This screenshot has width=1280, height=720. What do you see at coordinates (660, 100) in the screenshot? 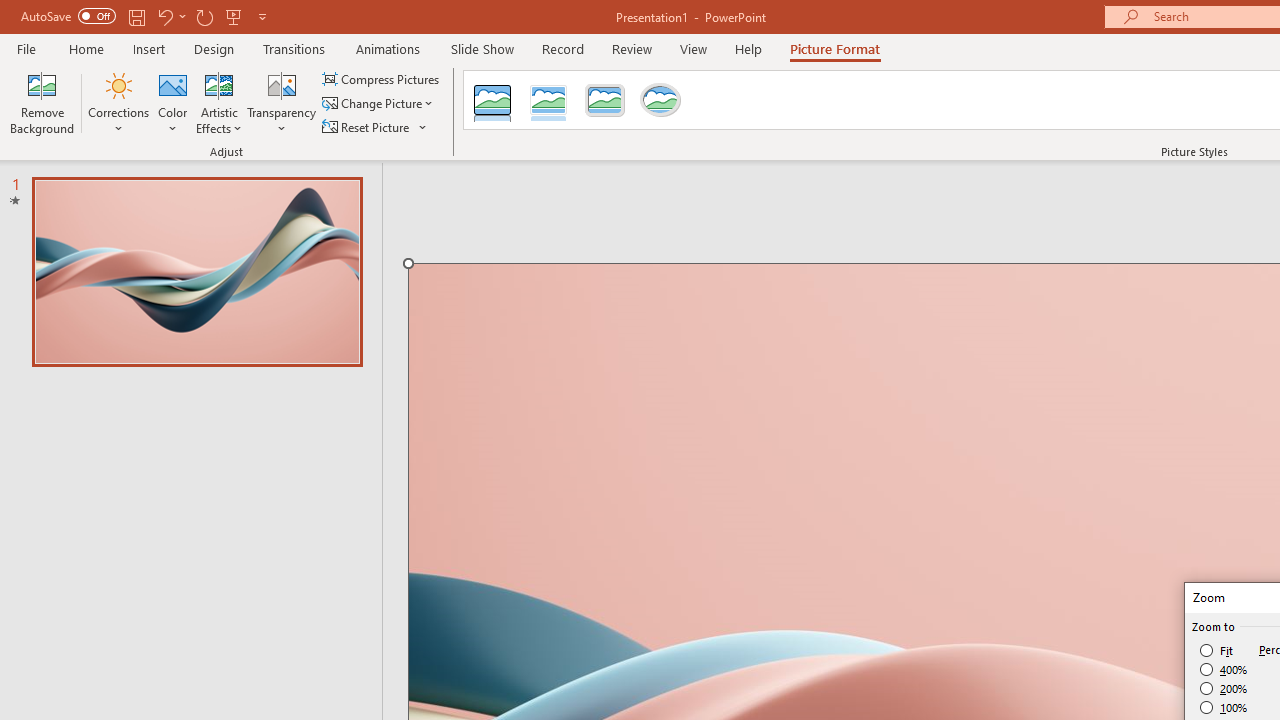
I see `Metal Oval` at bounding box center [660, 100].